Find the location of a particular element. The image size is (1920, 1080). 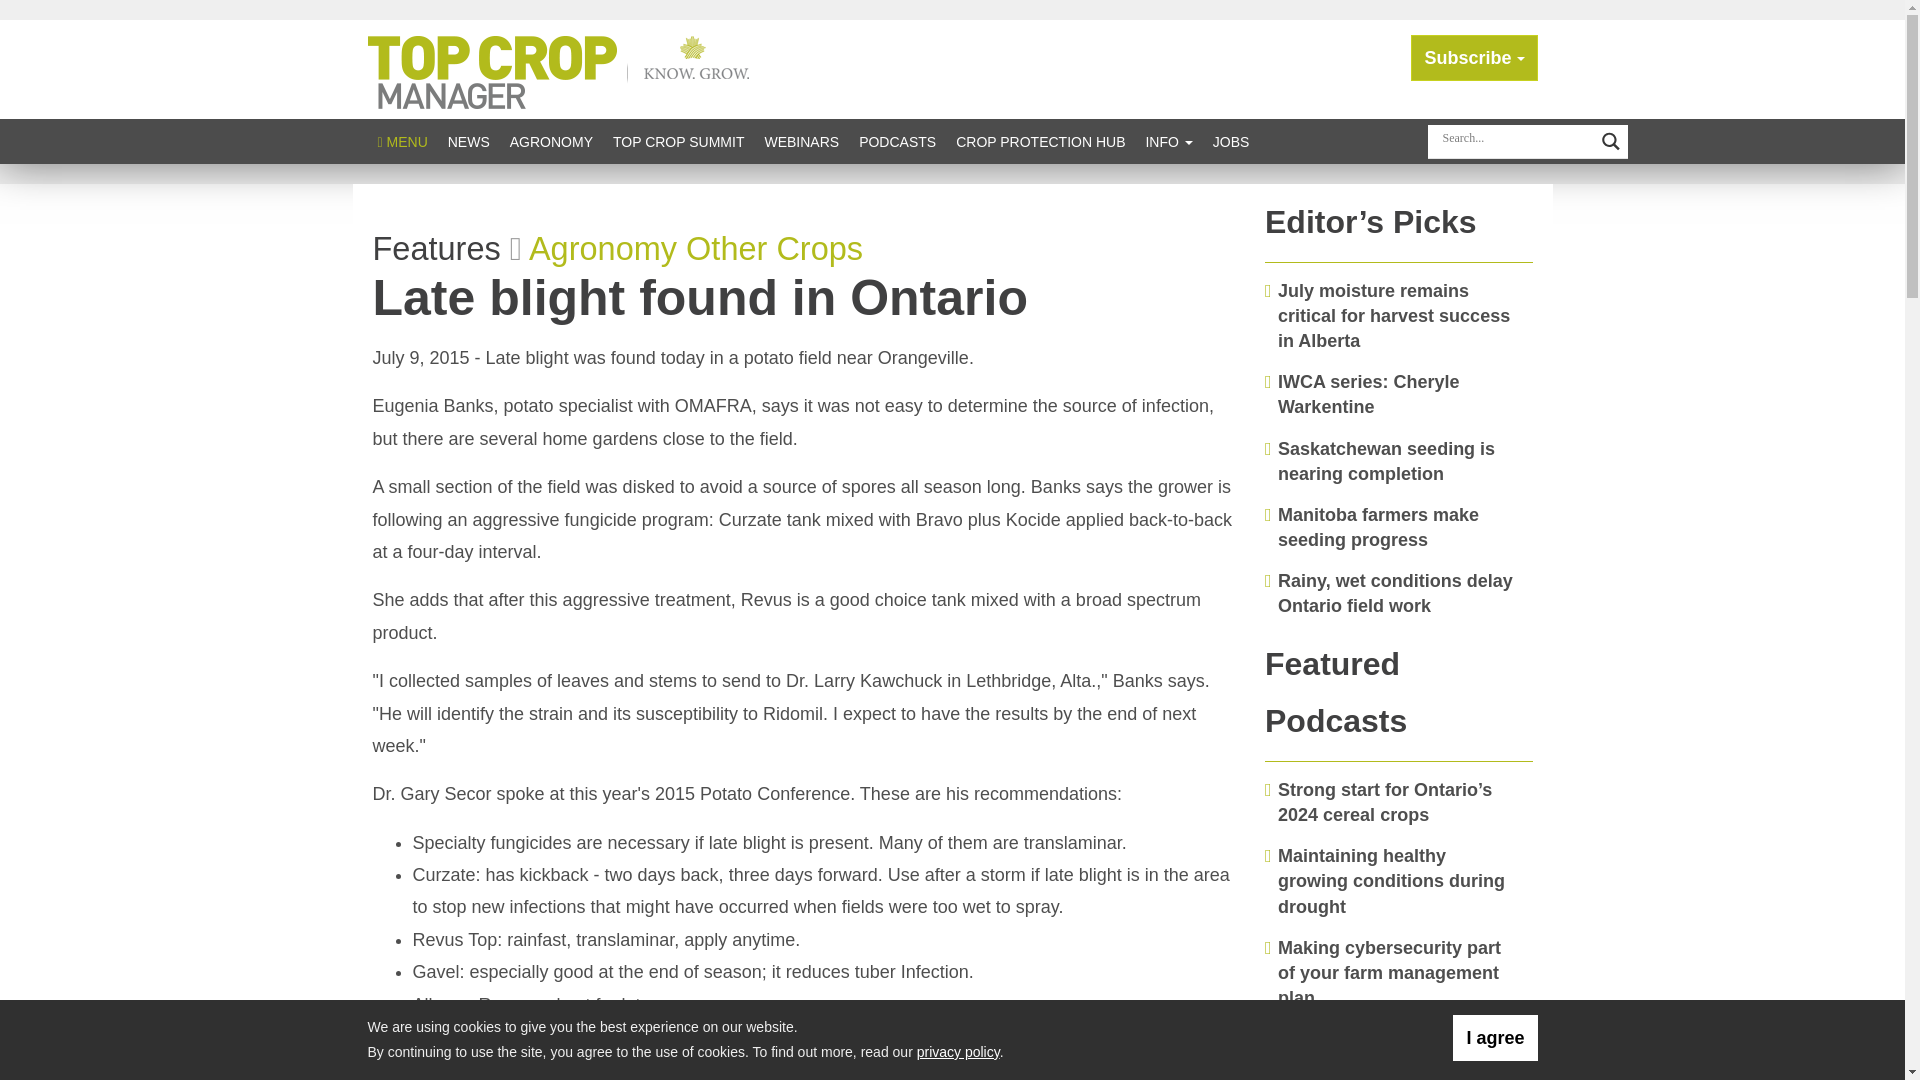

JOBS is located at coordinates (1231, 141).